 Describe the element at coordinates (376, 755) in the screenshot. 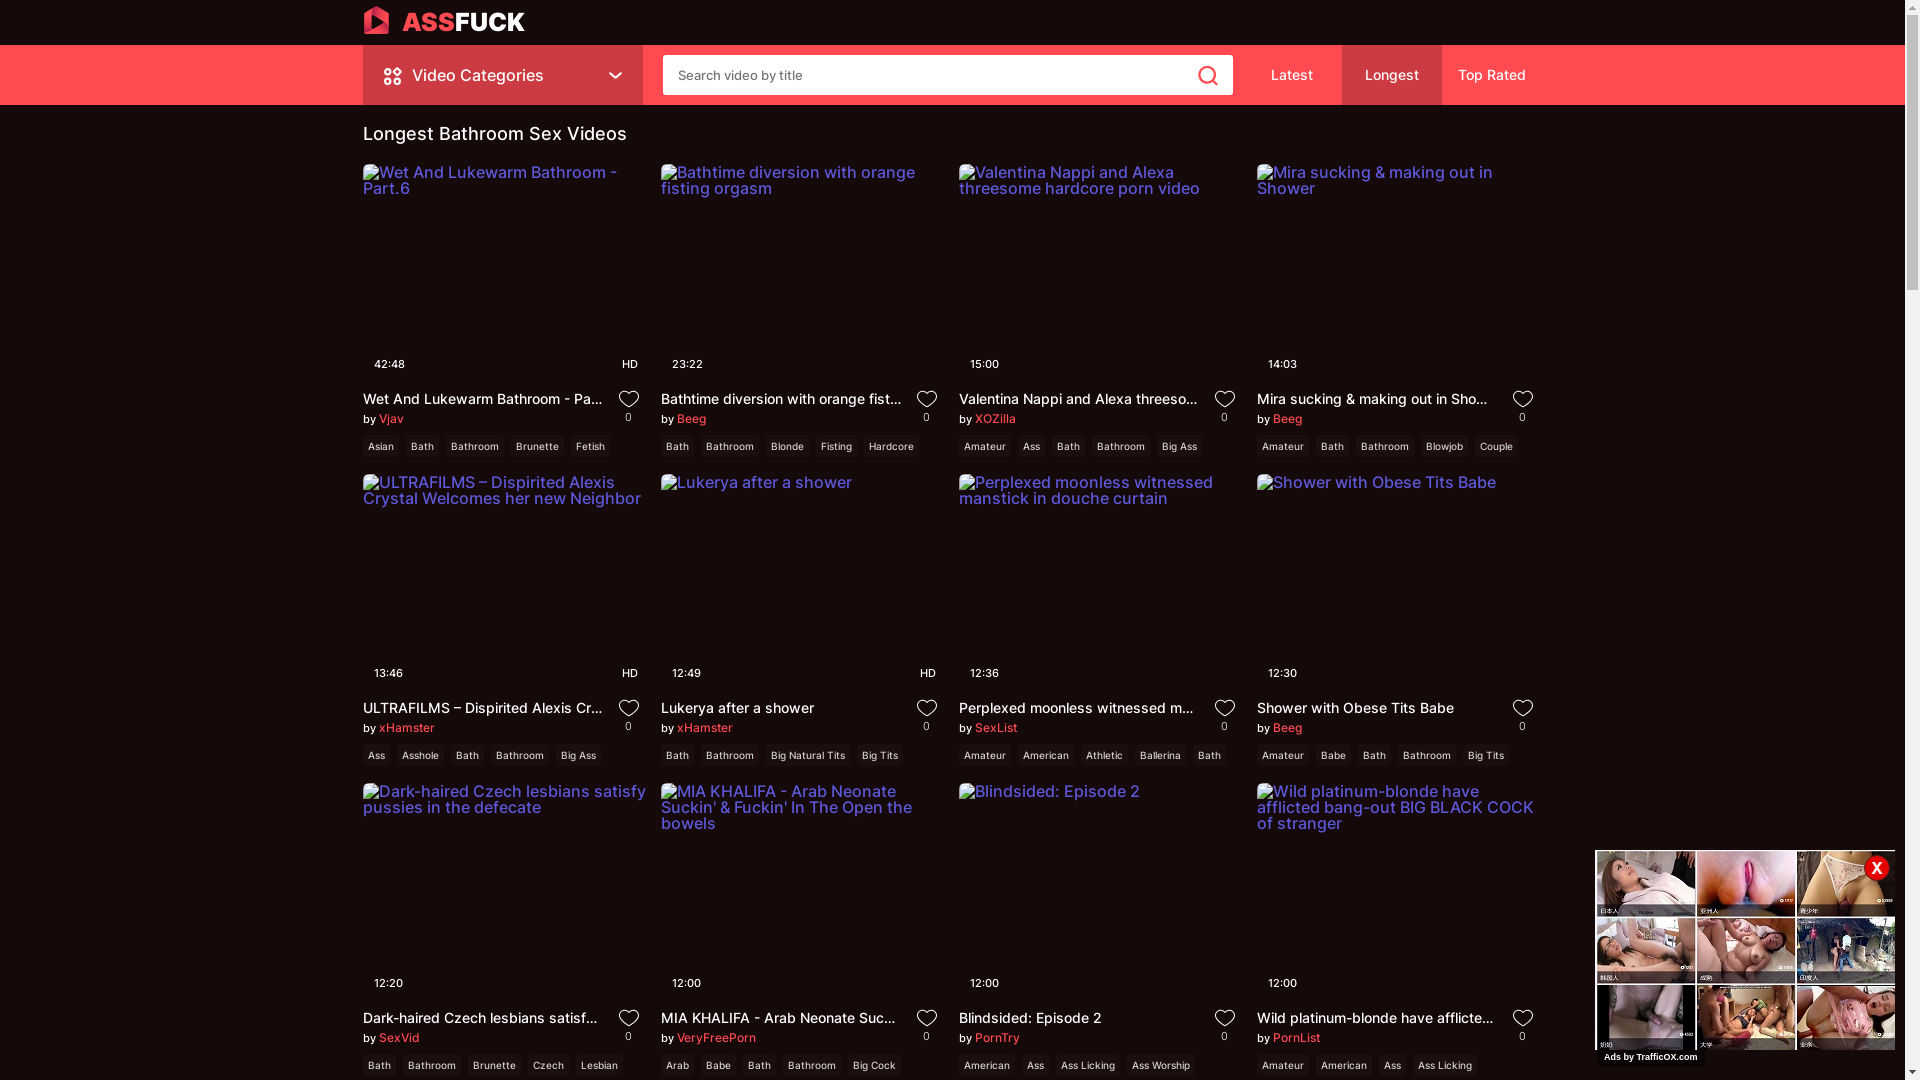

I see `Ass` at that location.